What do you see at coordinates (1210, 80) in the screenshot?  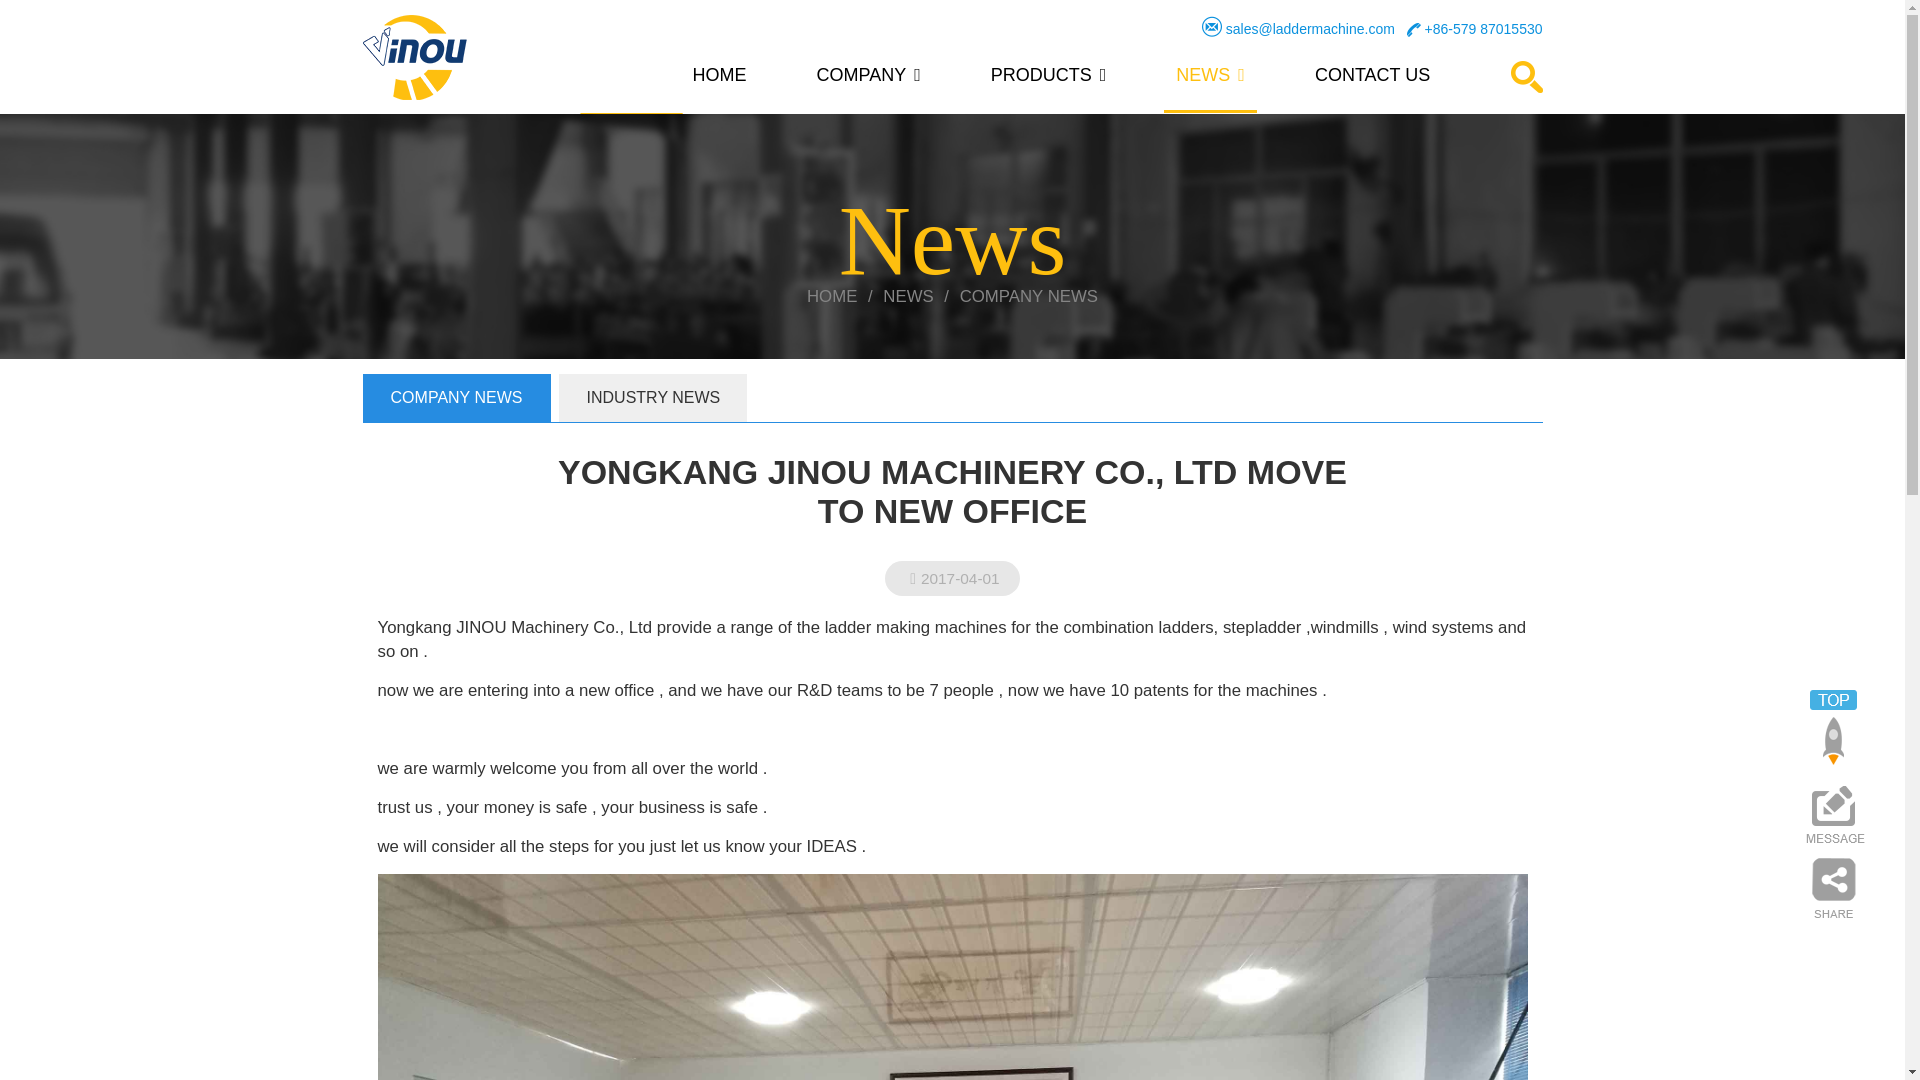 I see `NEWS` at bounding box center [1210, 80].